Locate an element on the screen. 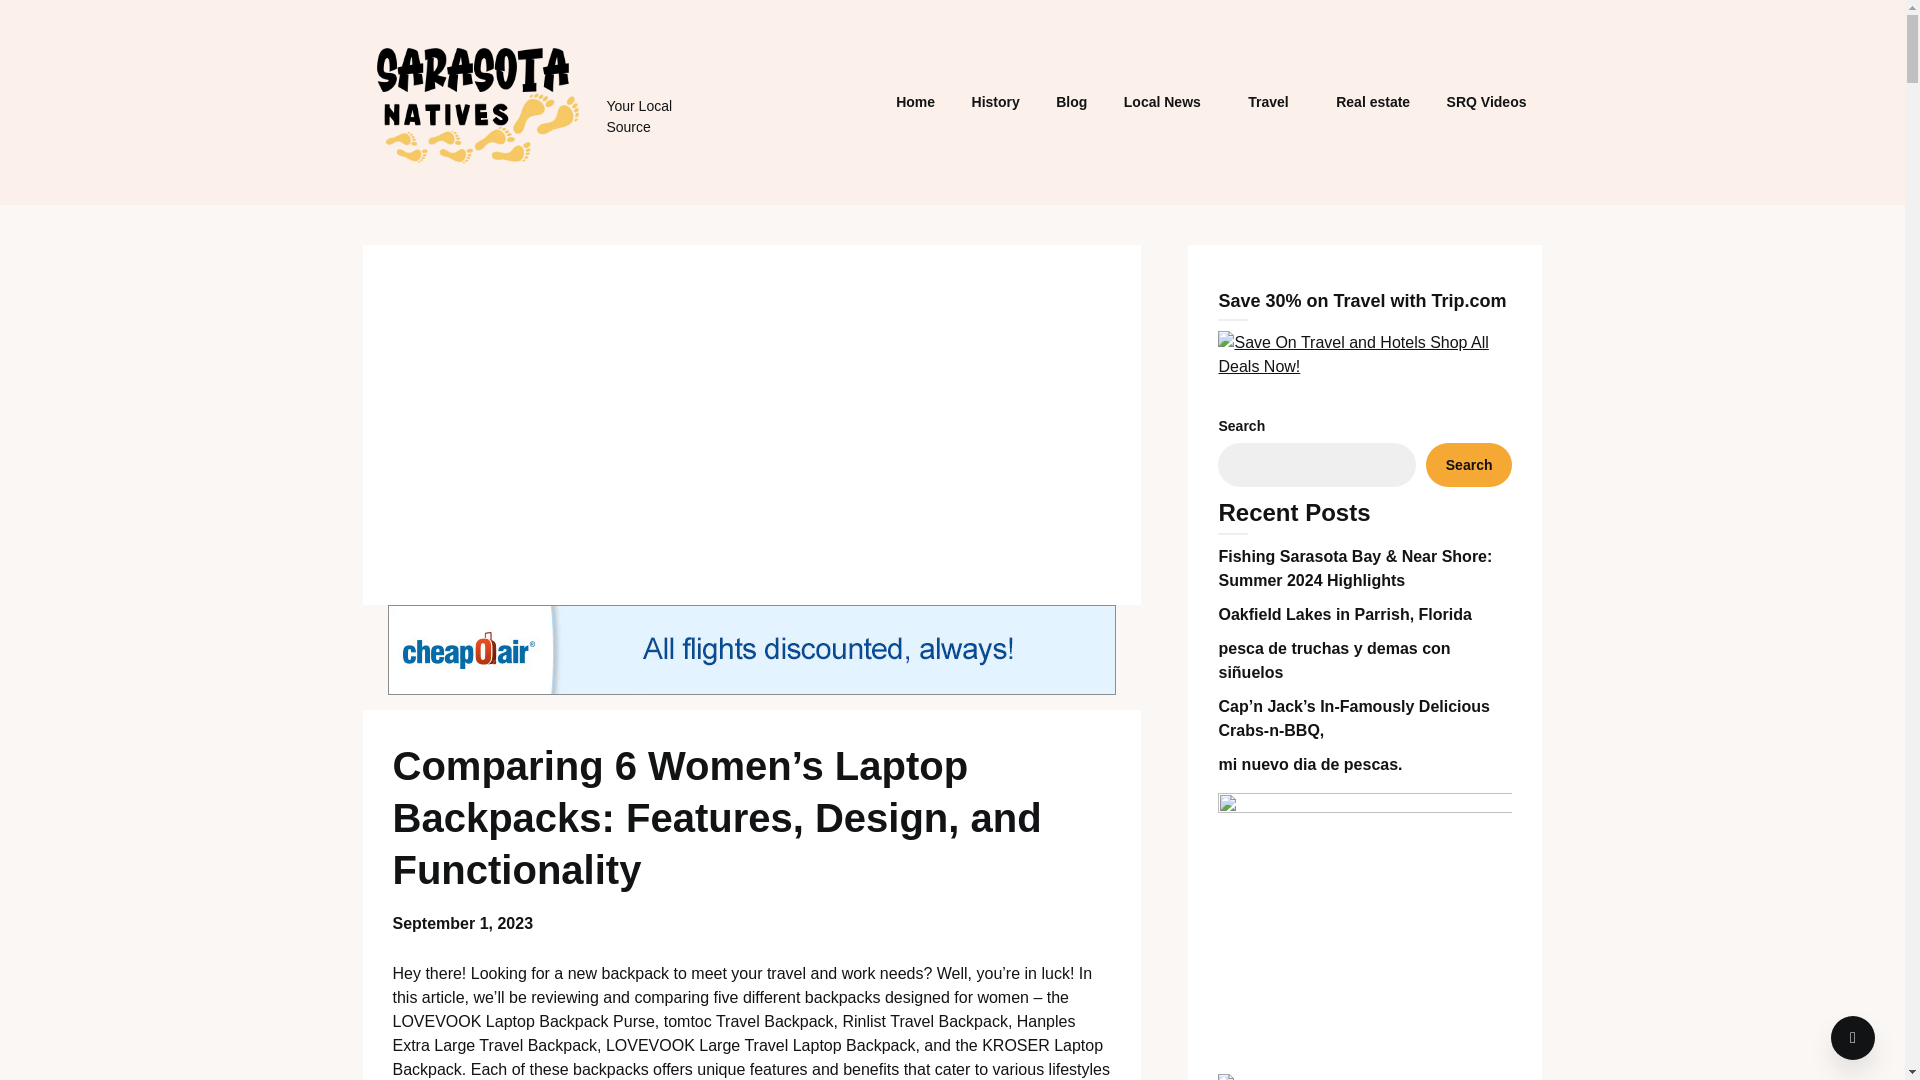 The width and height of the screenshot is (1920, 1080). Local News is located at coordinates (1162, 102).